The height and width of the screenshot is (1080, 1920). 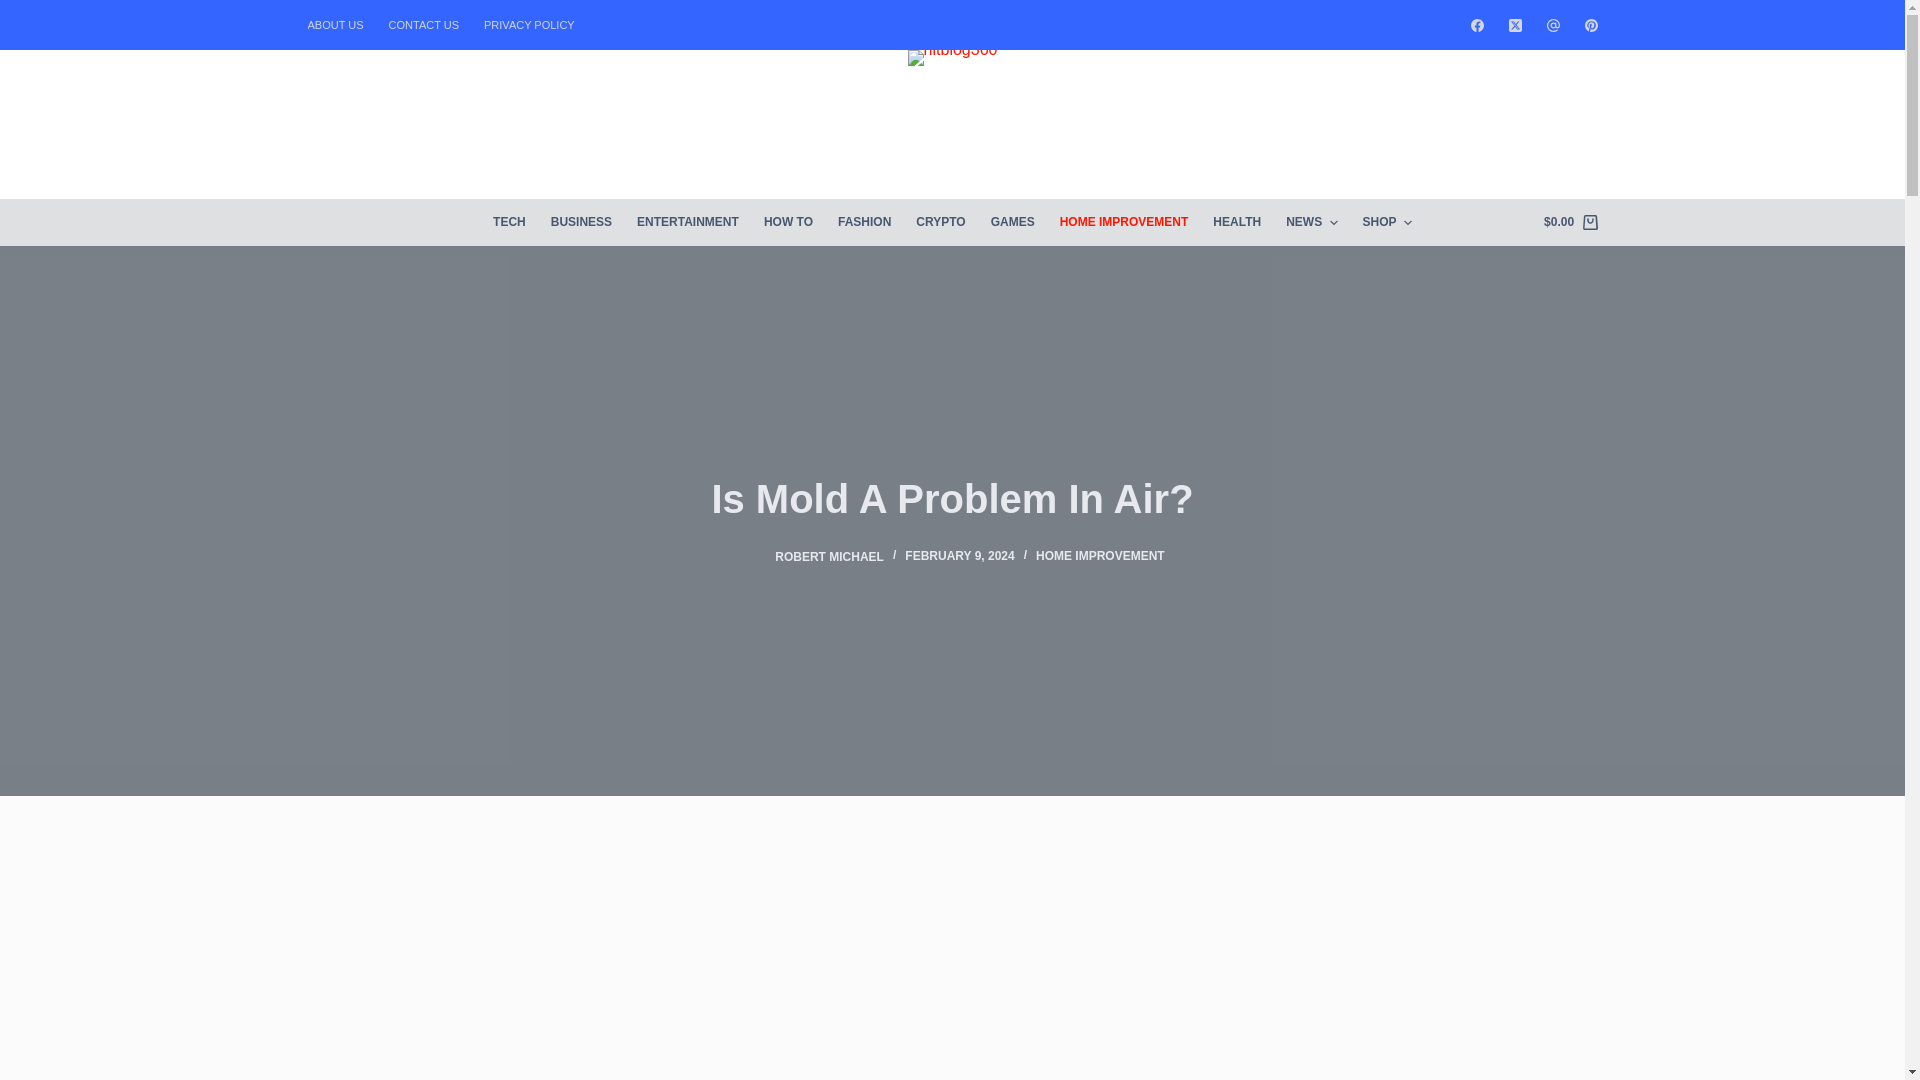 What do you see at coordinates (424, 24) in the screenshot?
I see `CONTACT US` at bounding box center [424, 24].